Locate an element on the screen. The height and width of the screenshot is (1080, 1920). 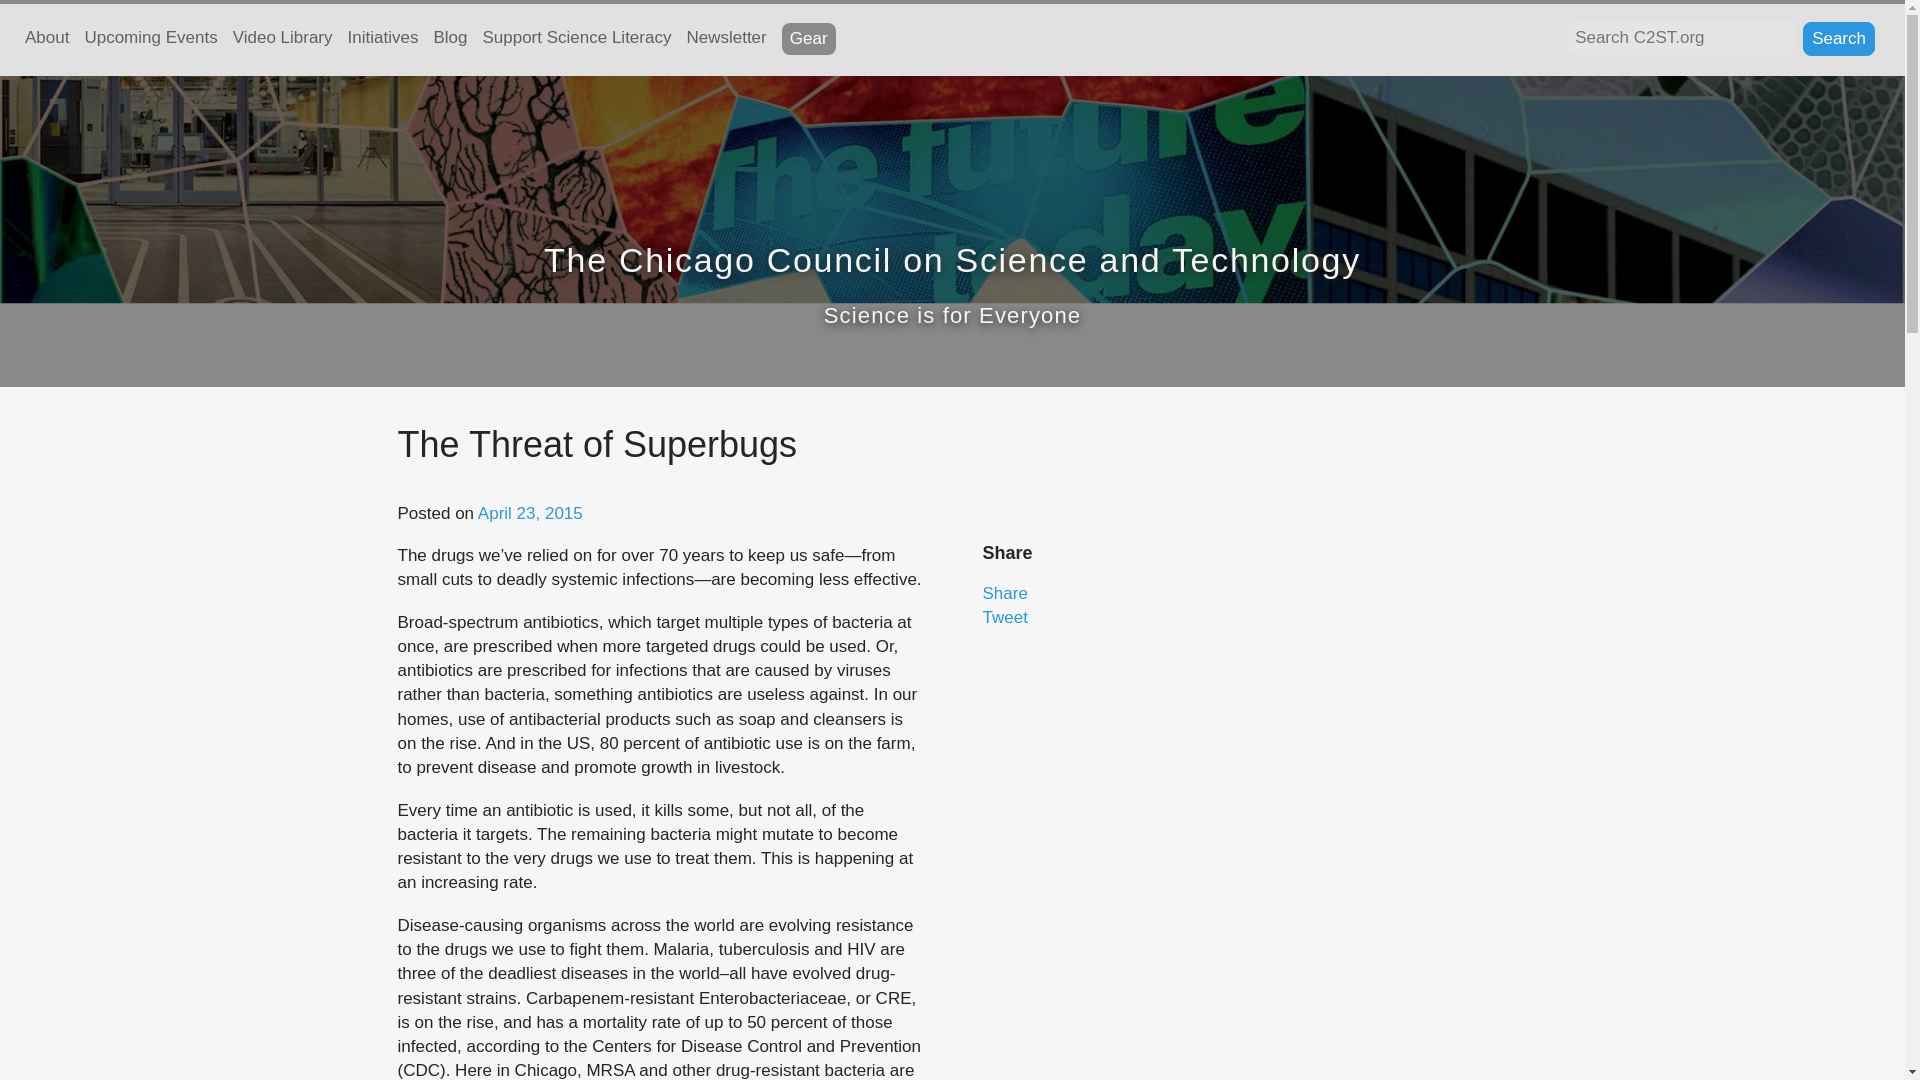
Video Library is located at coordinates (282, 39).